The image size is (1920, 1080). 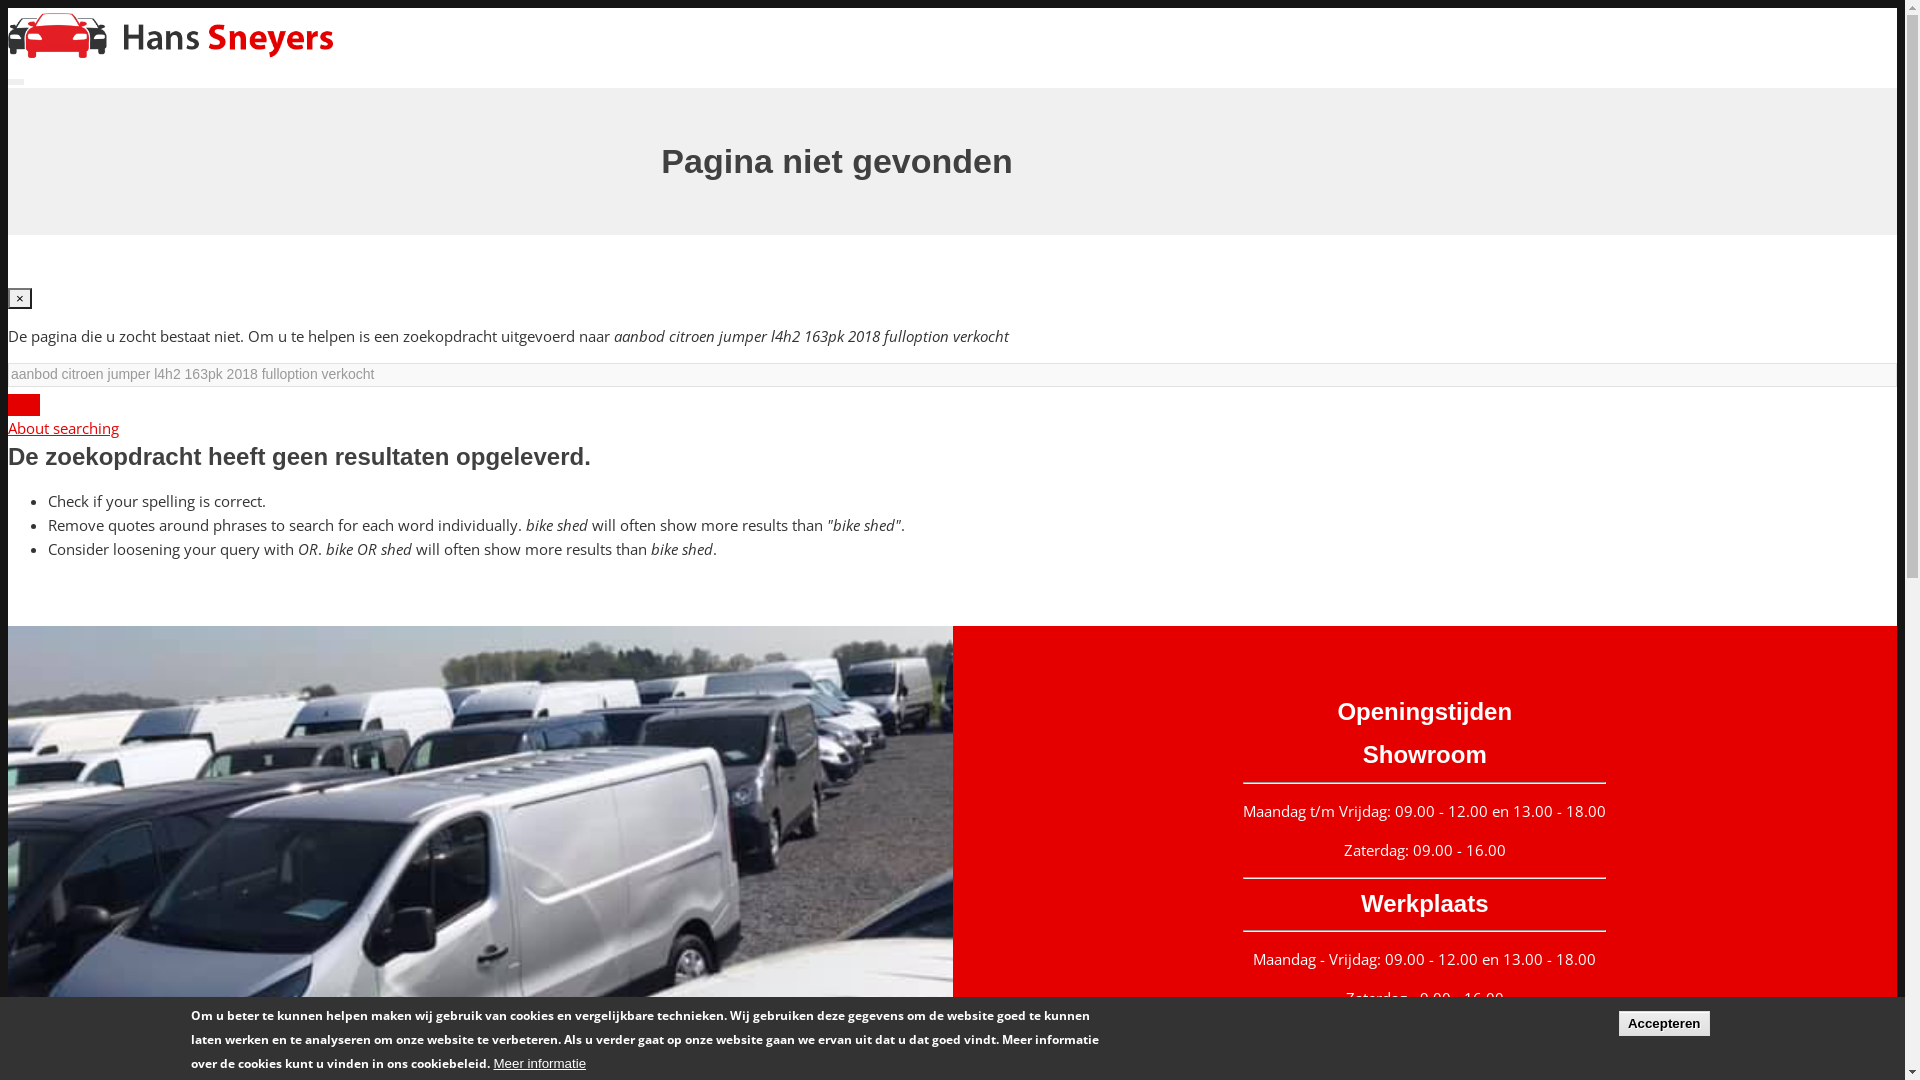 What do you see at coordinates (170, 52) in the screenshot?
I see `Home` at bounding box center [170, 52].